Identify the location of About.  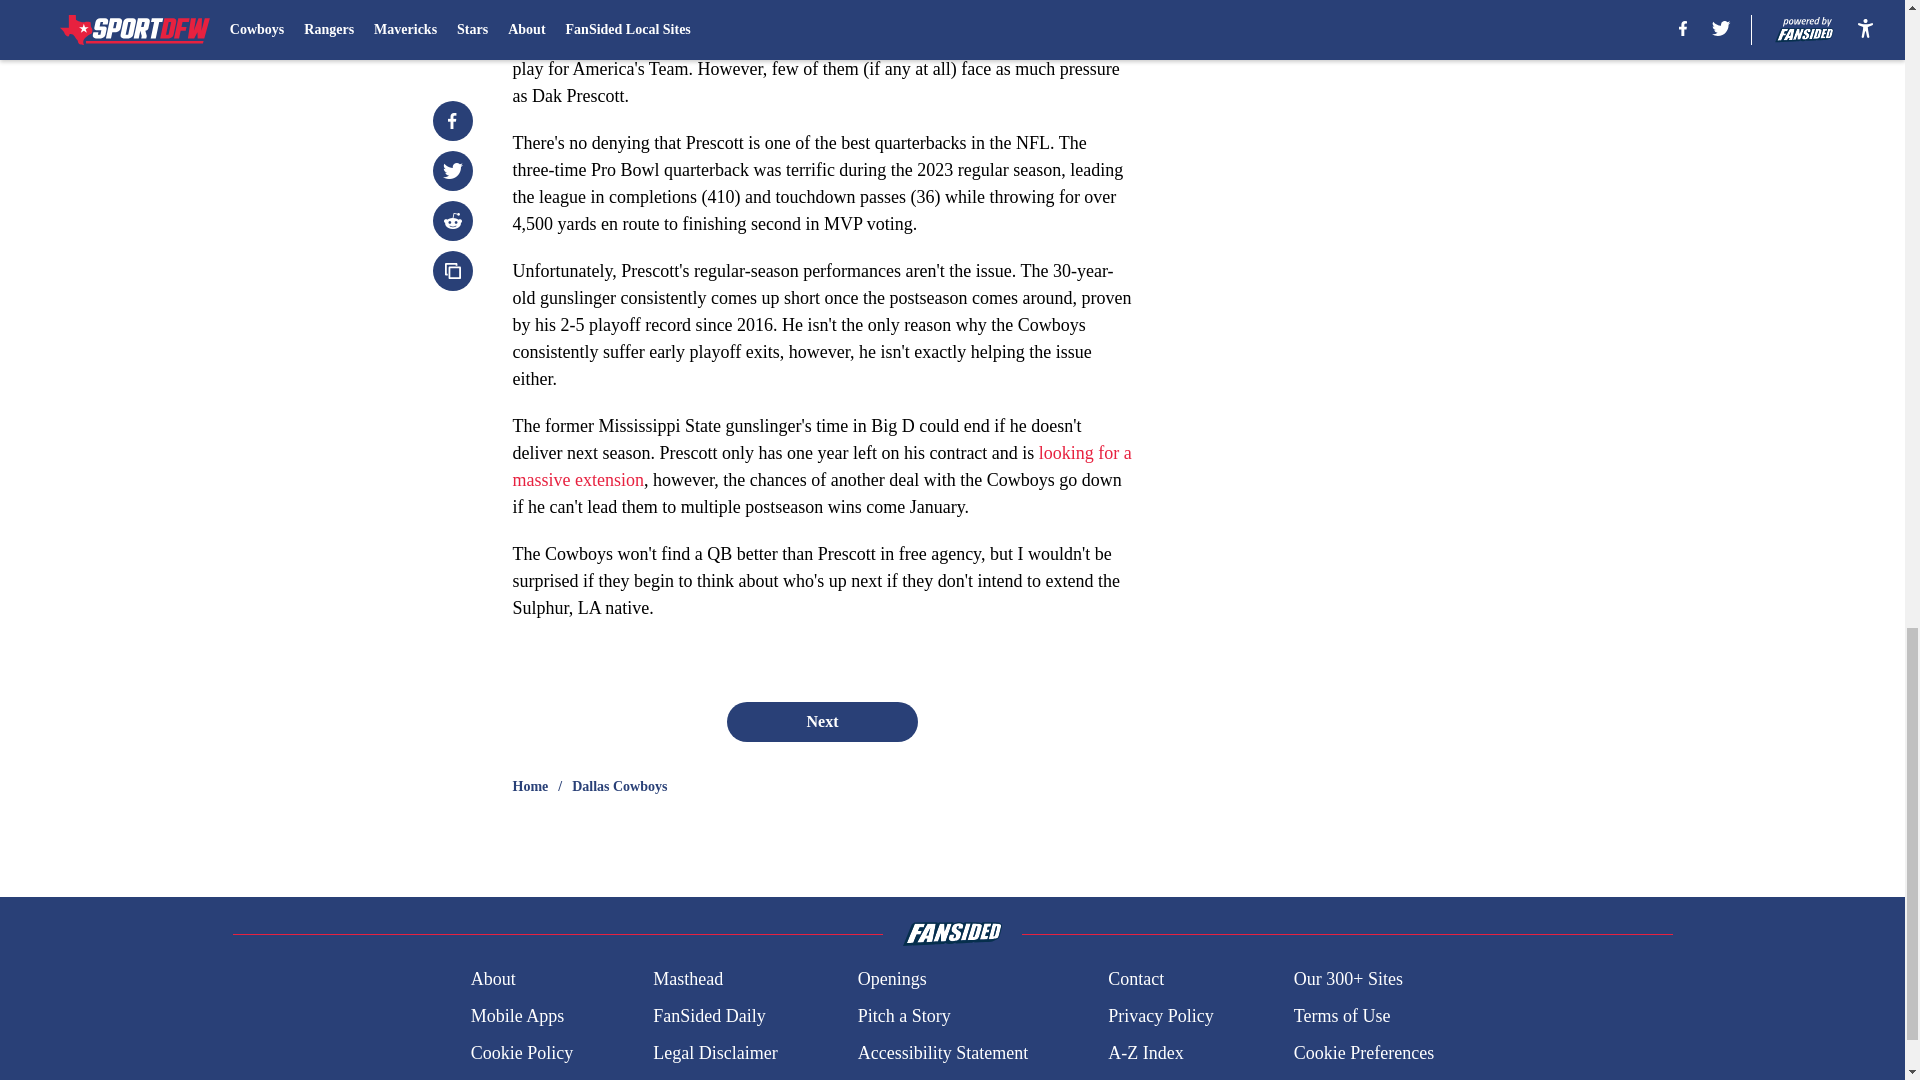
(493, 978).